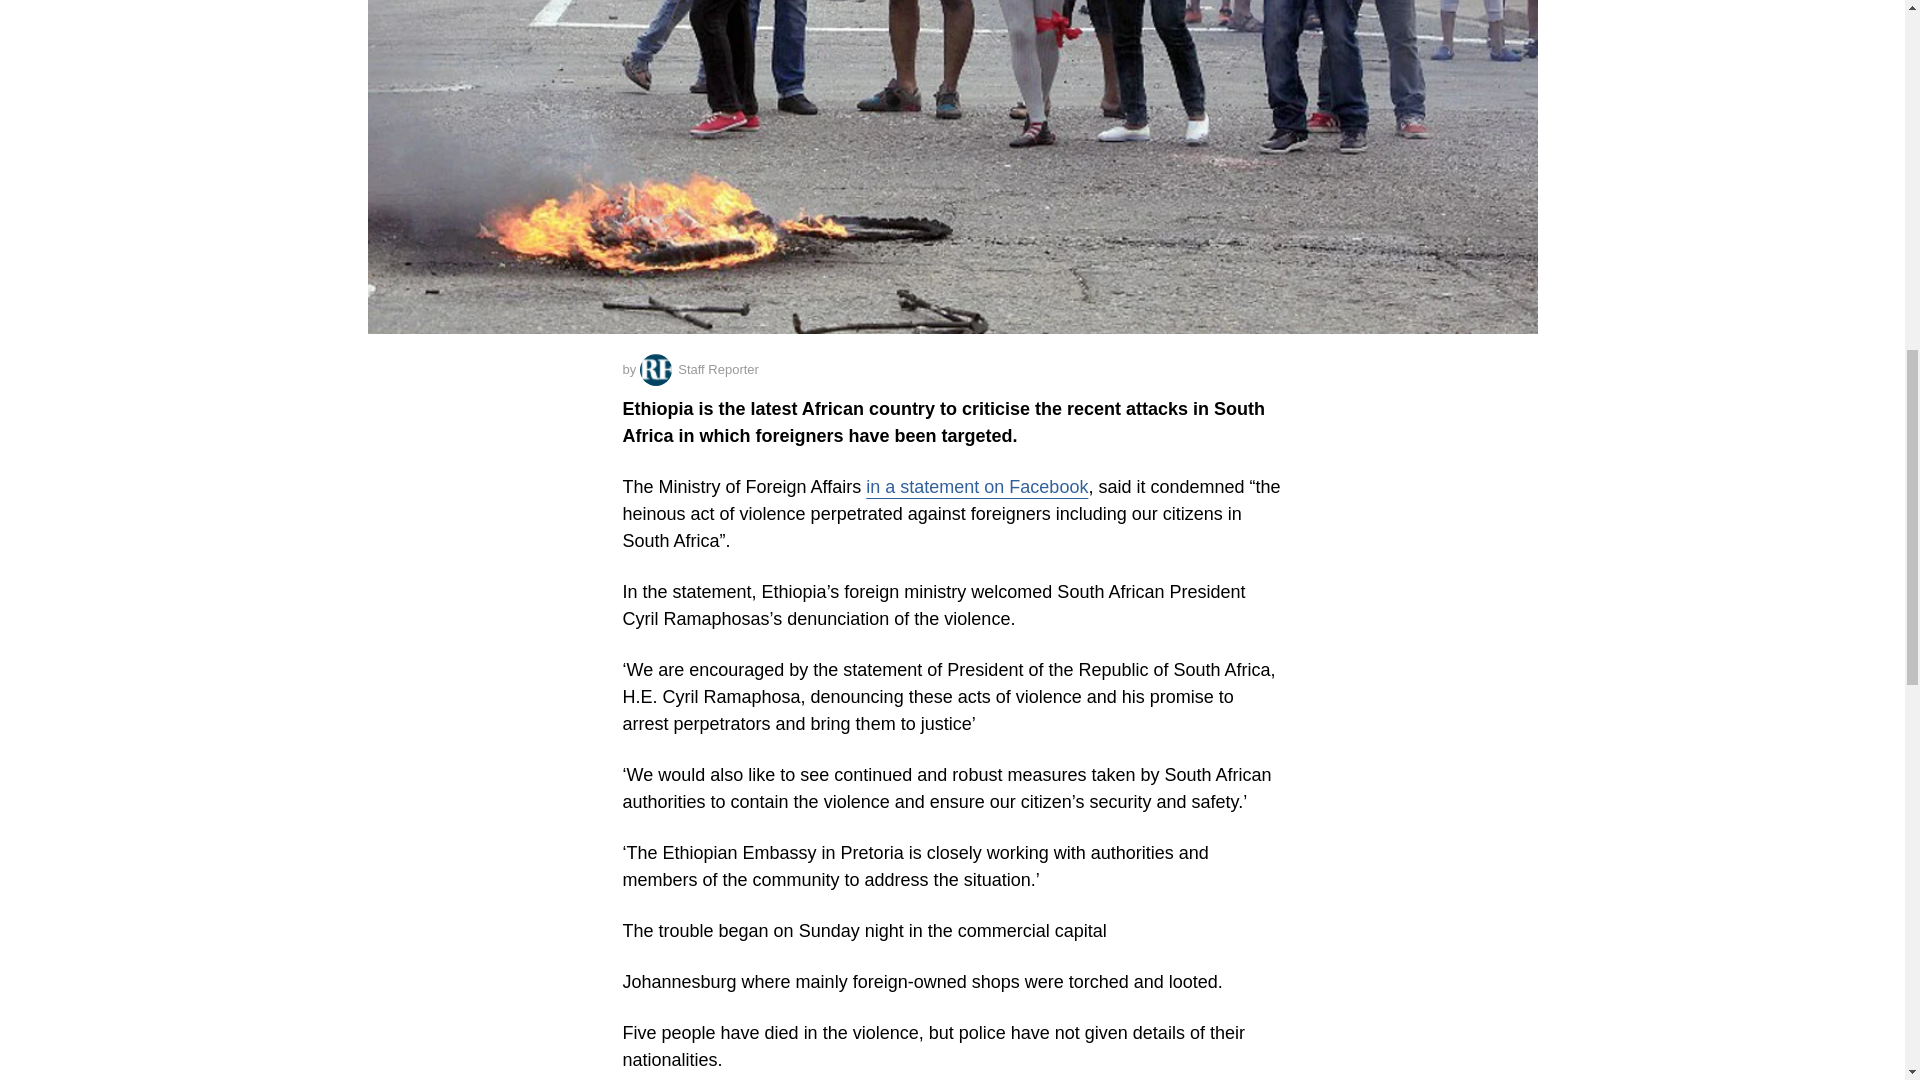 The width and height of the screenshot is (1920, 1080). Describe the element at coordinates (698, 370) in the screenshot. I see `Staff Reporter` at that location.